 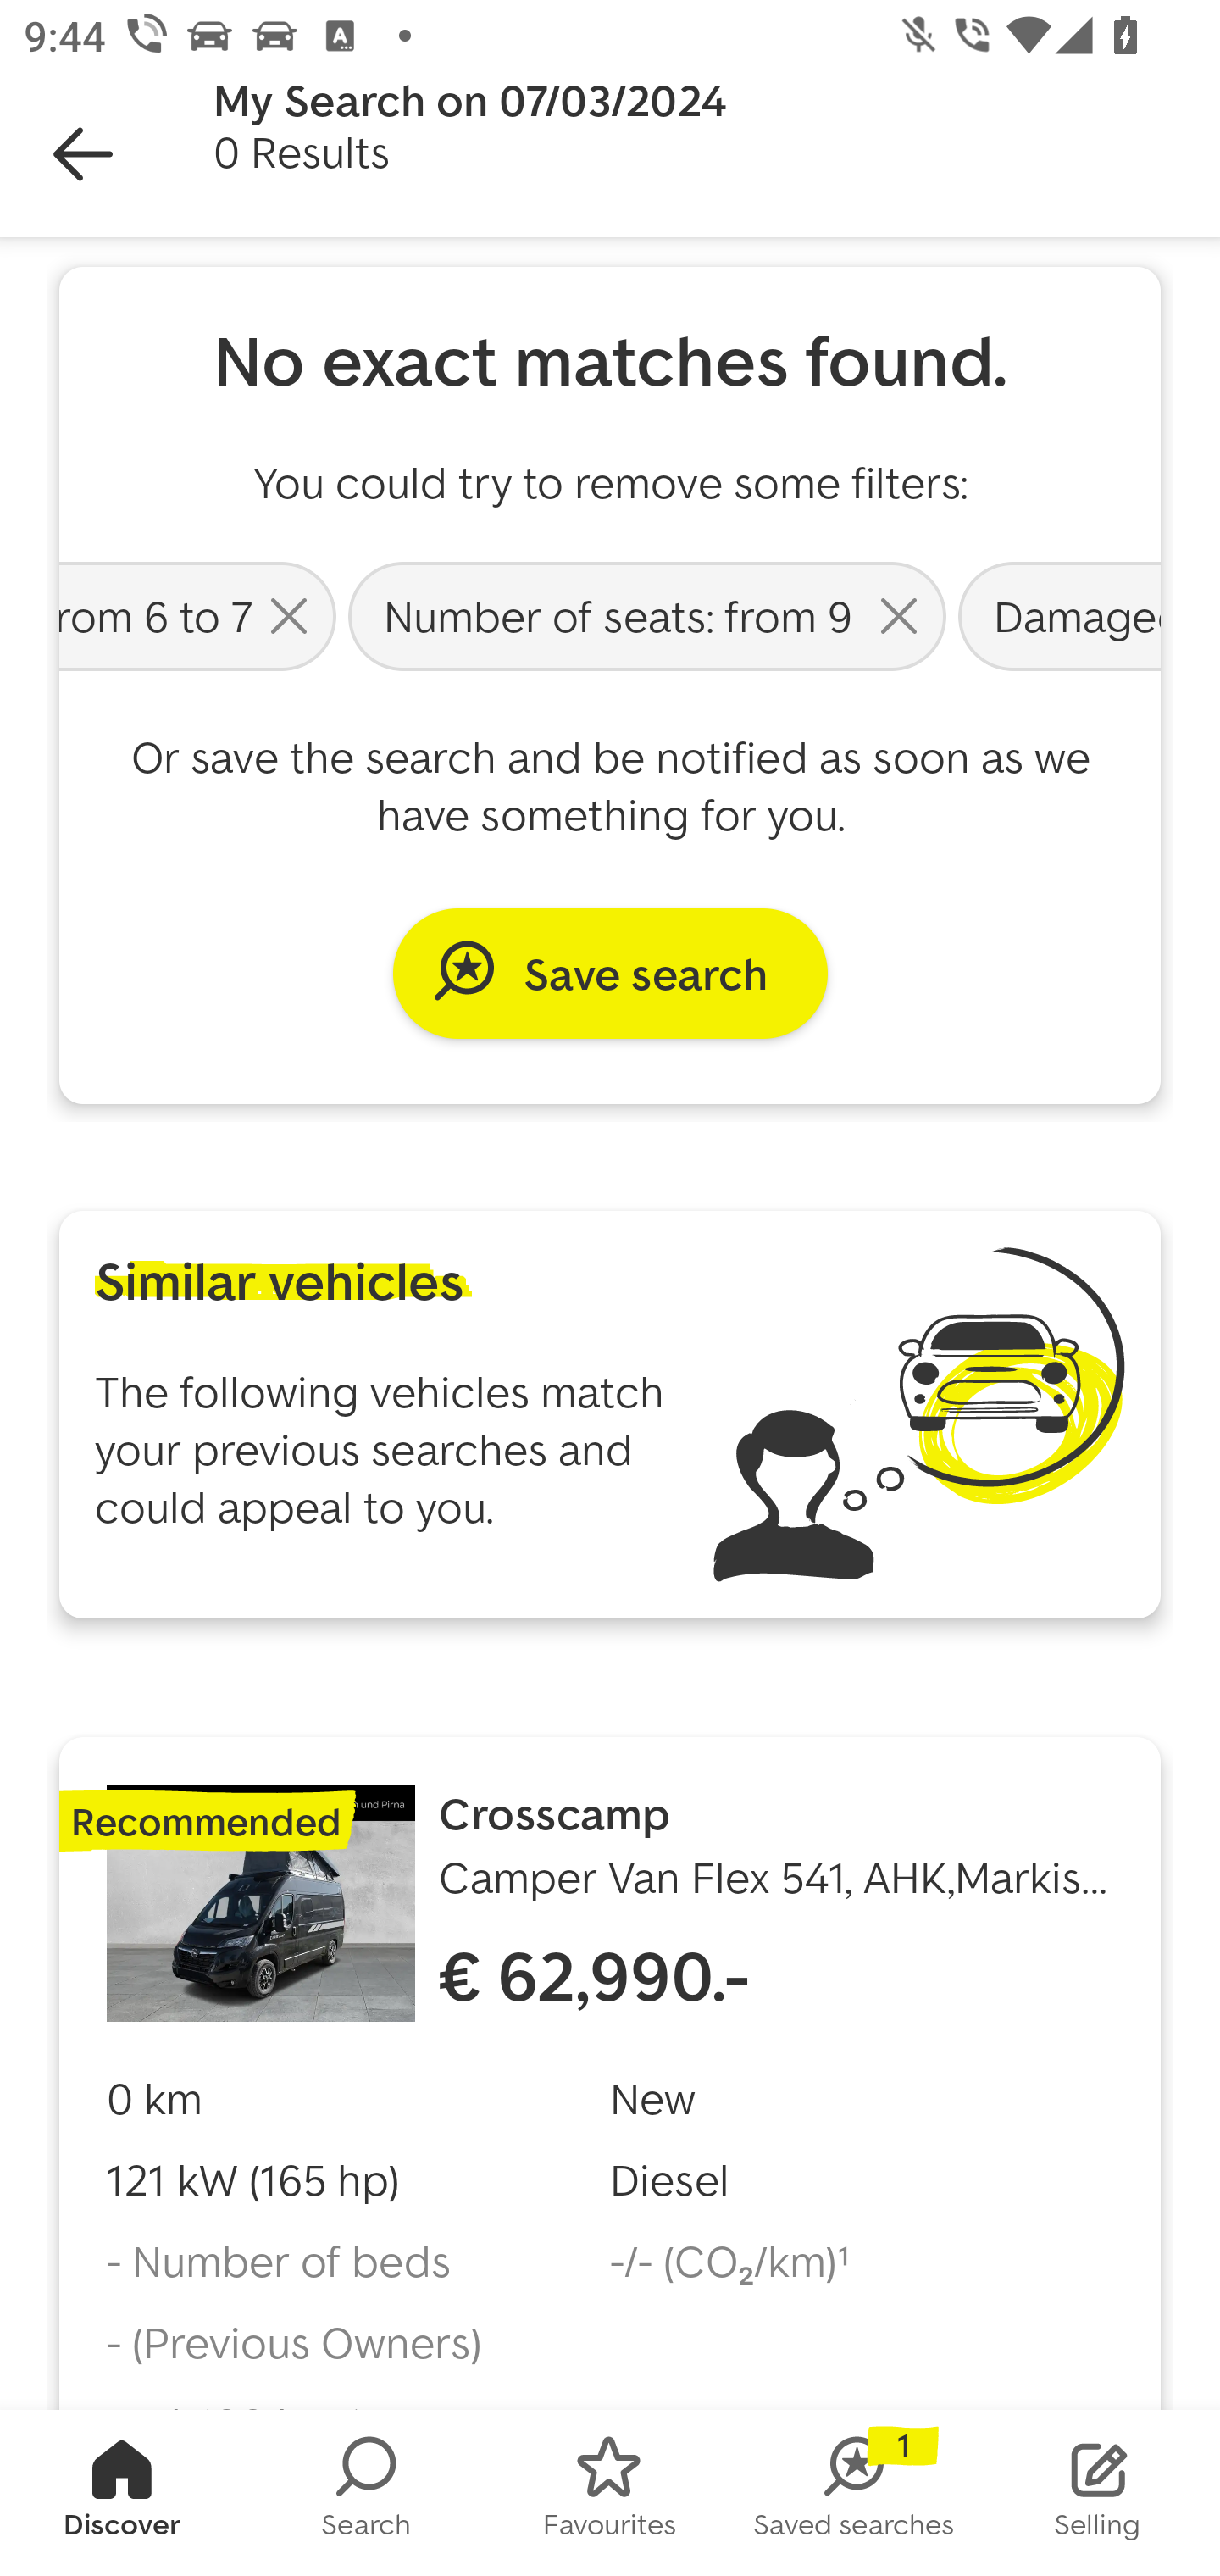 What do you see at coordinates (83, 154) in the screenshot?
I see `Navigate up` at bounding box center [83, 154].